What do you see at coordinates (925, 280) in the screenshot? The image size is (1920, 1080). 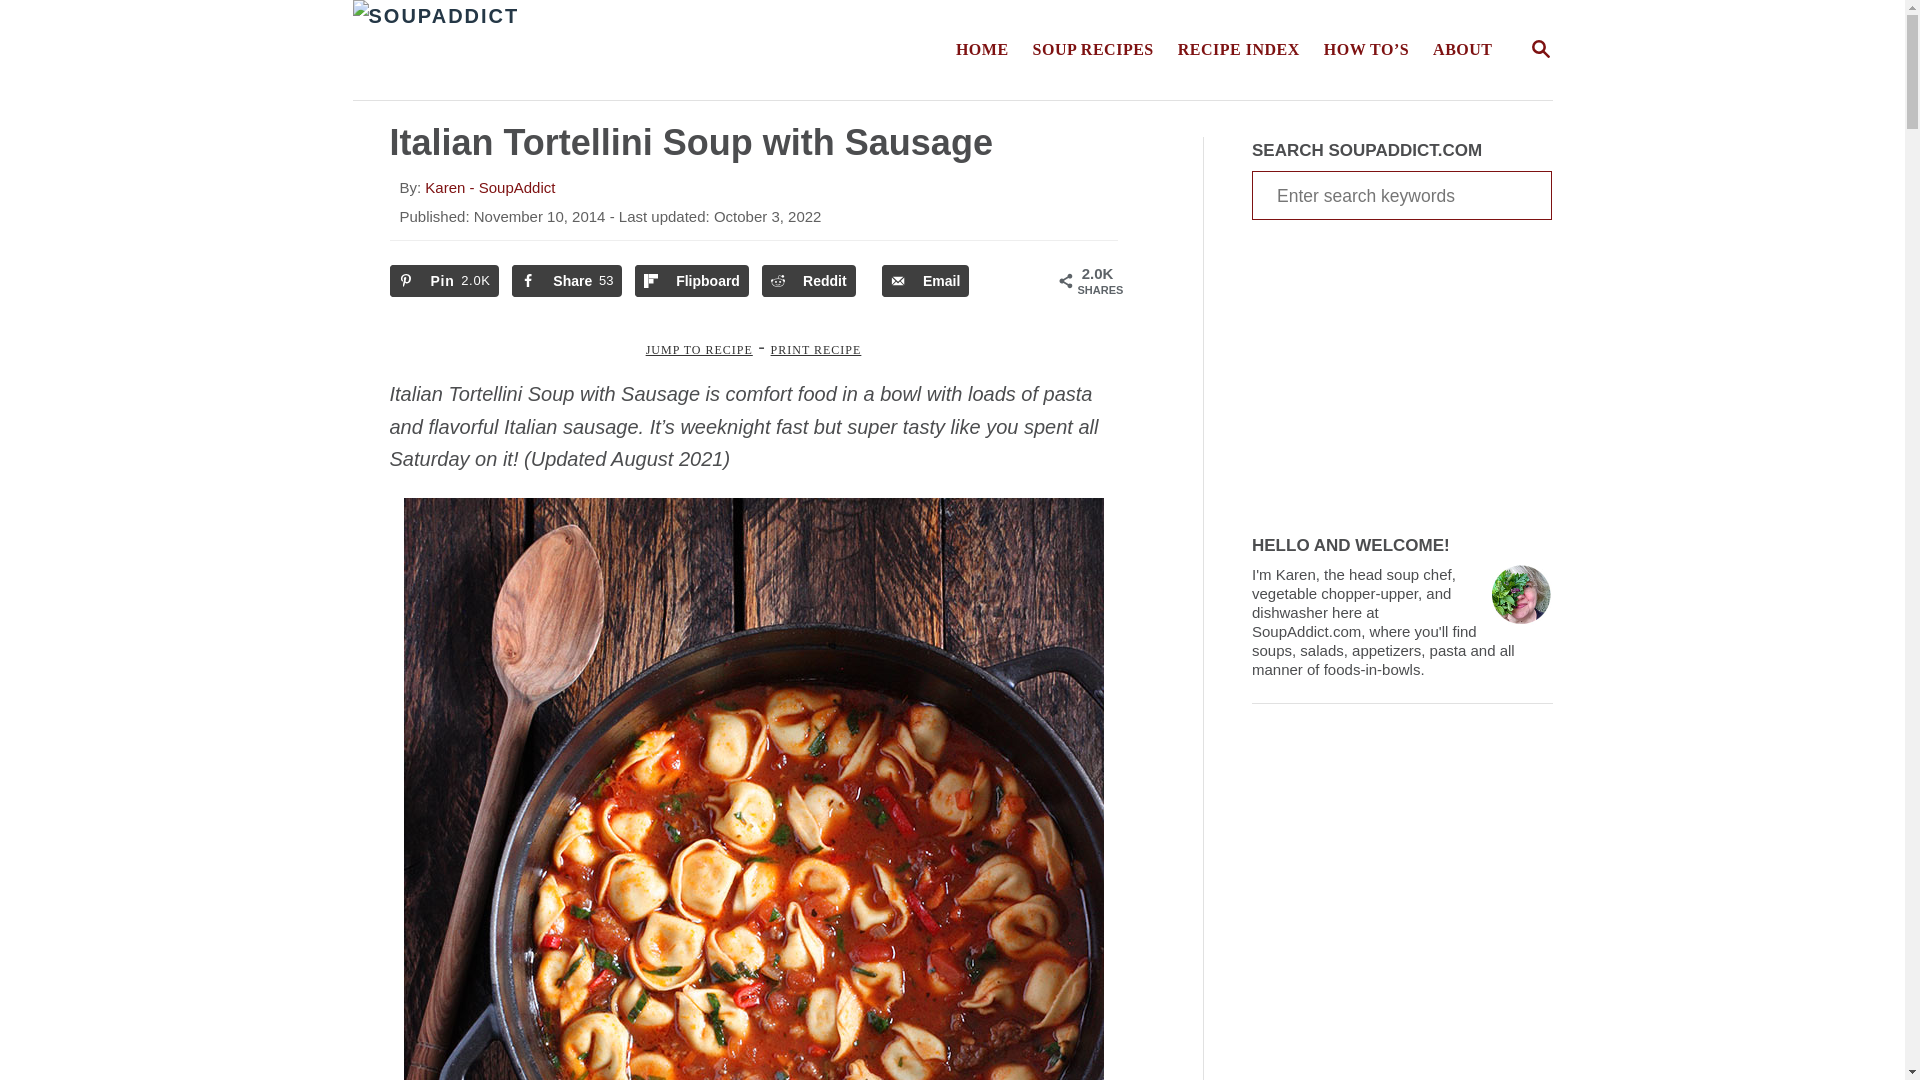 I see `HOME` at bounding box center [925, 280].